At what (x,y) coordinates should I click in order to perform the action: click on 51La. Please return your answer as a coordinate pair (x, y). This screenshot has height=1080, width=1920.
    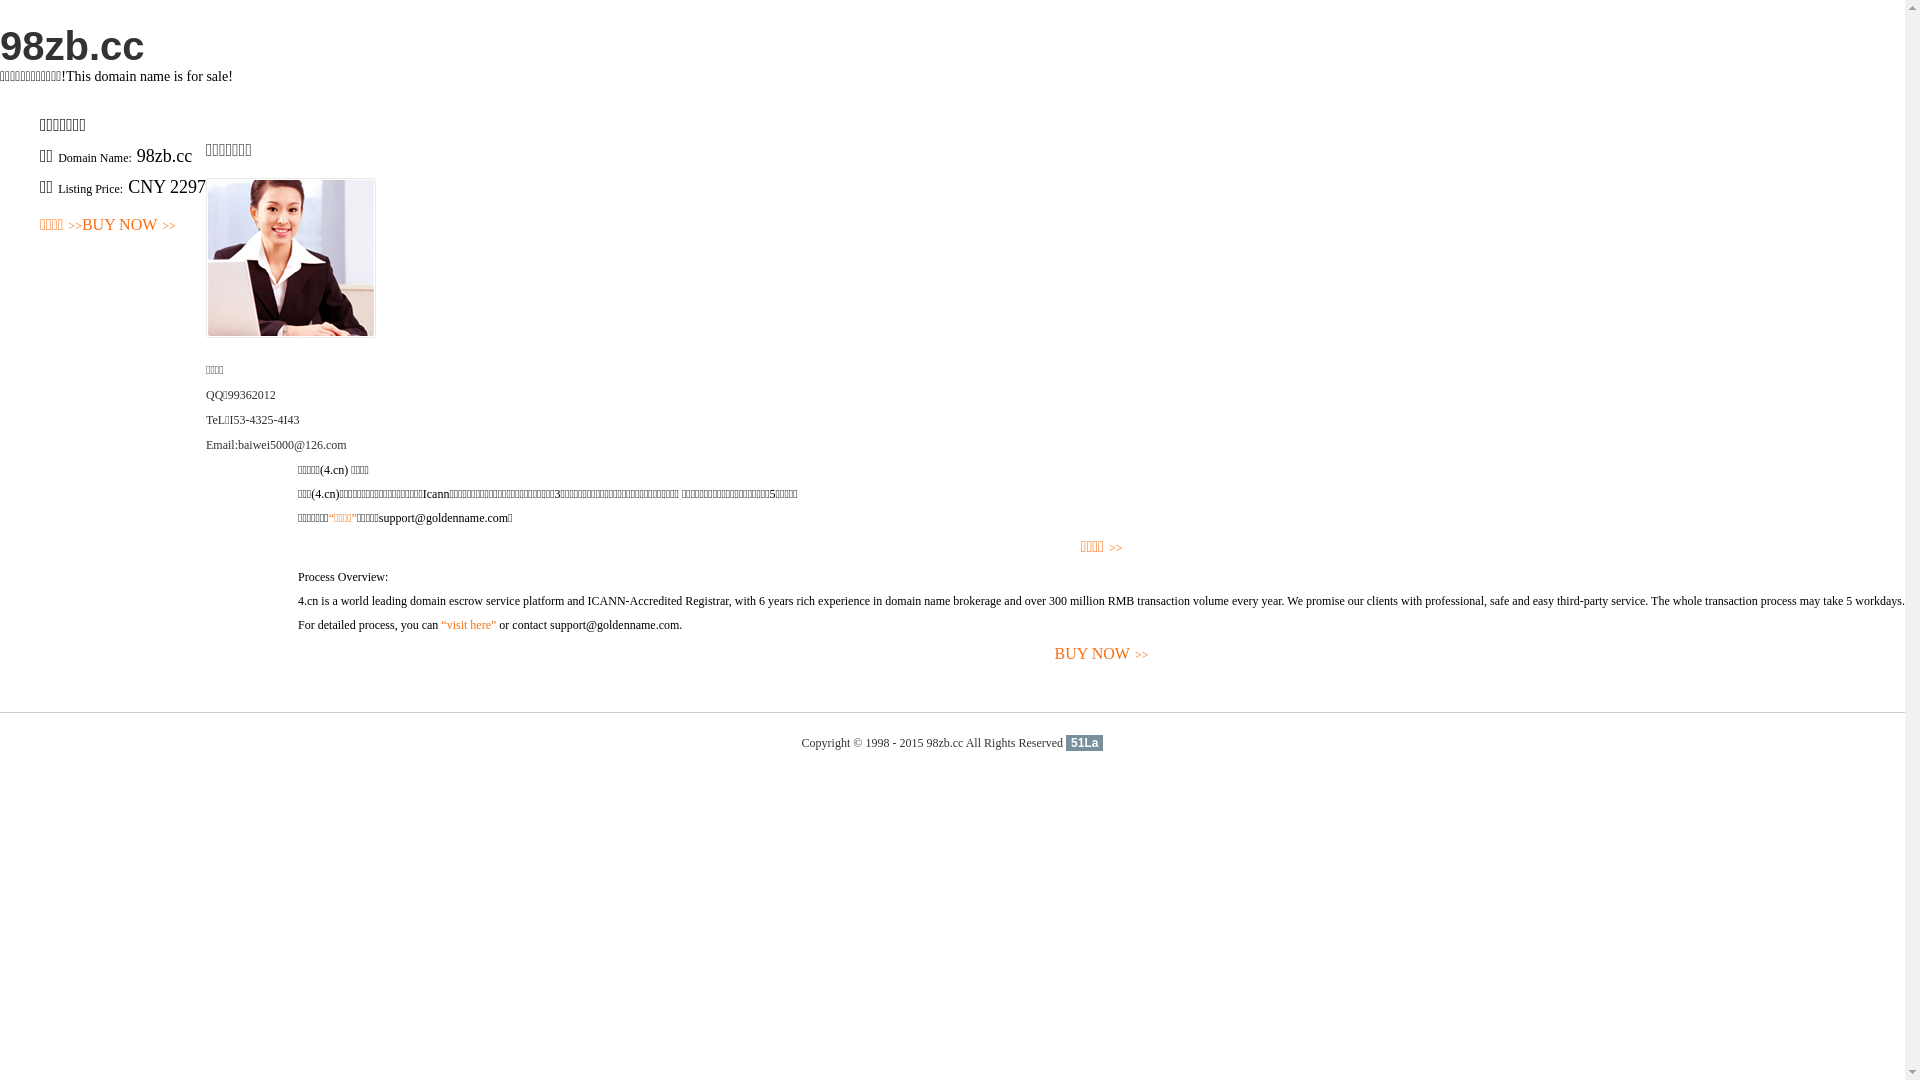
    Looking at the image, I should click on (1084, 743).